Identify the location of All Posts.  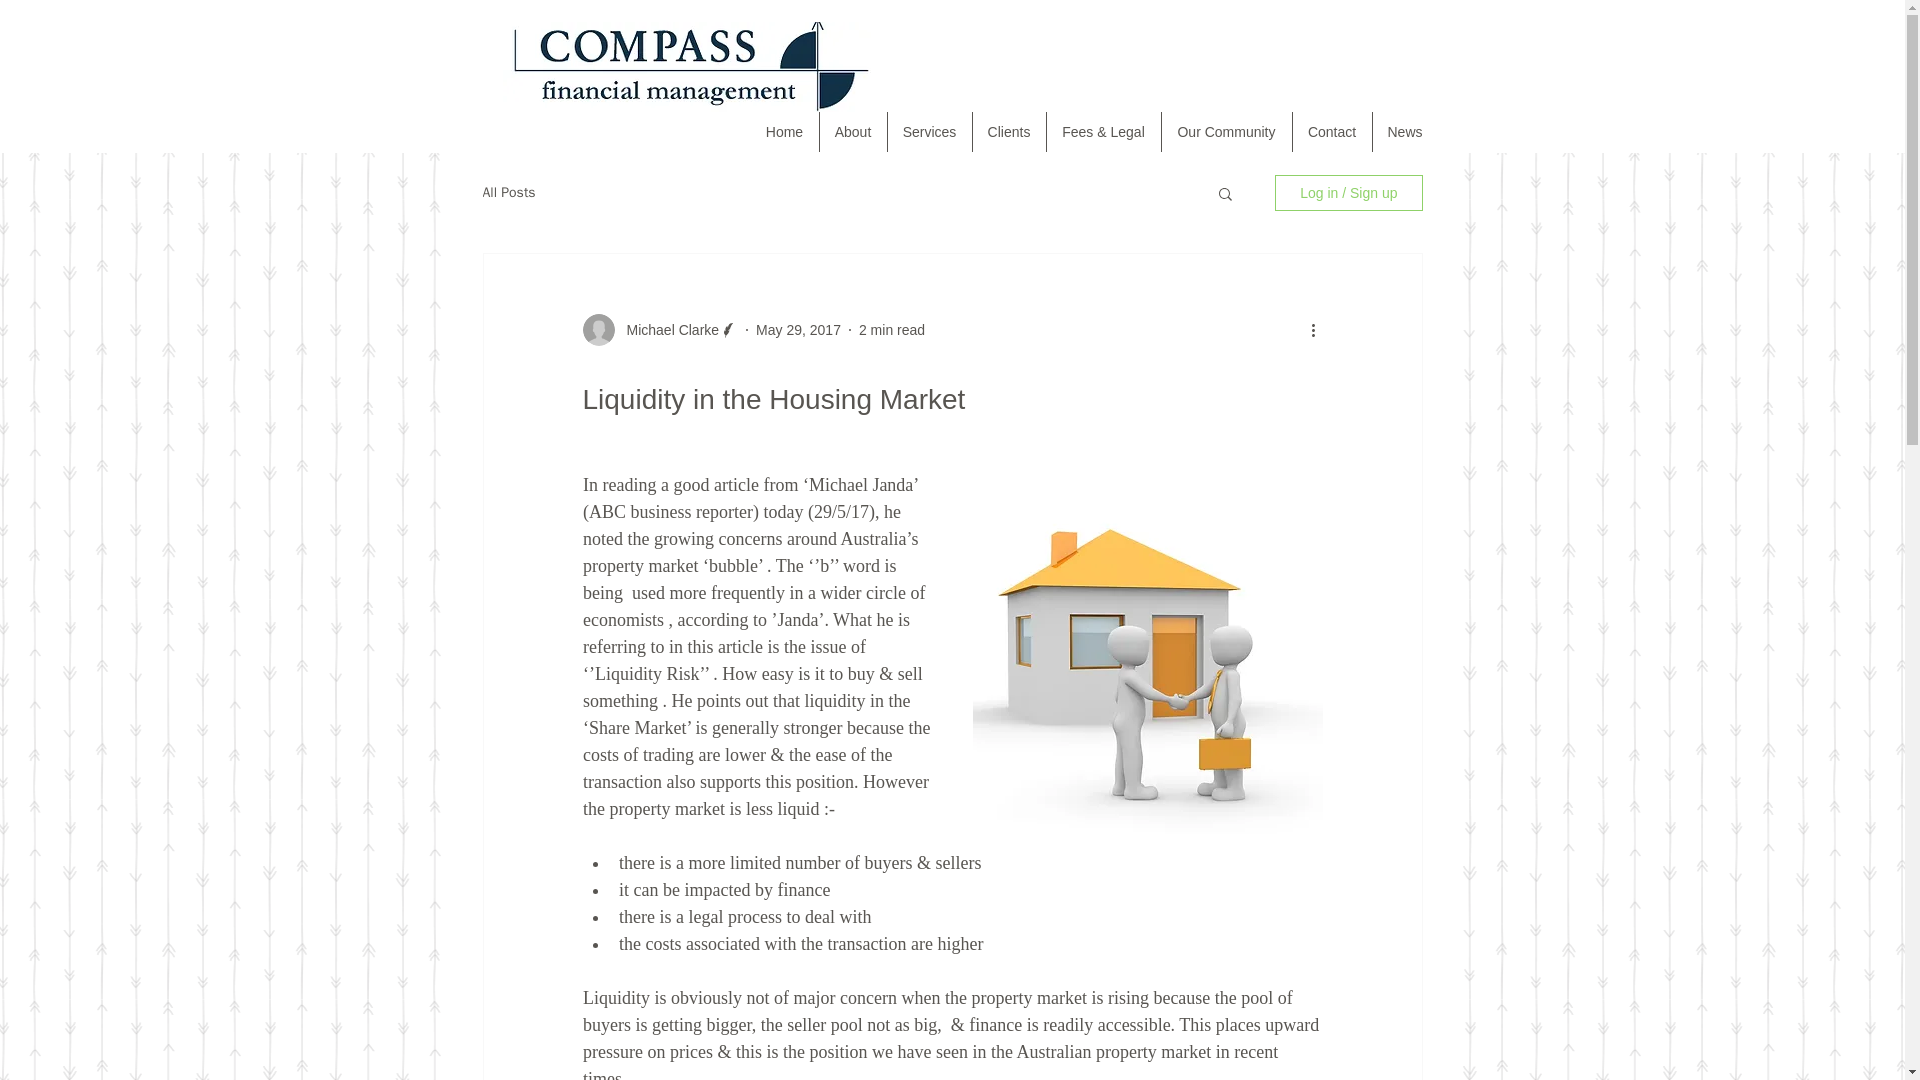
(508, 192).